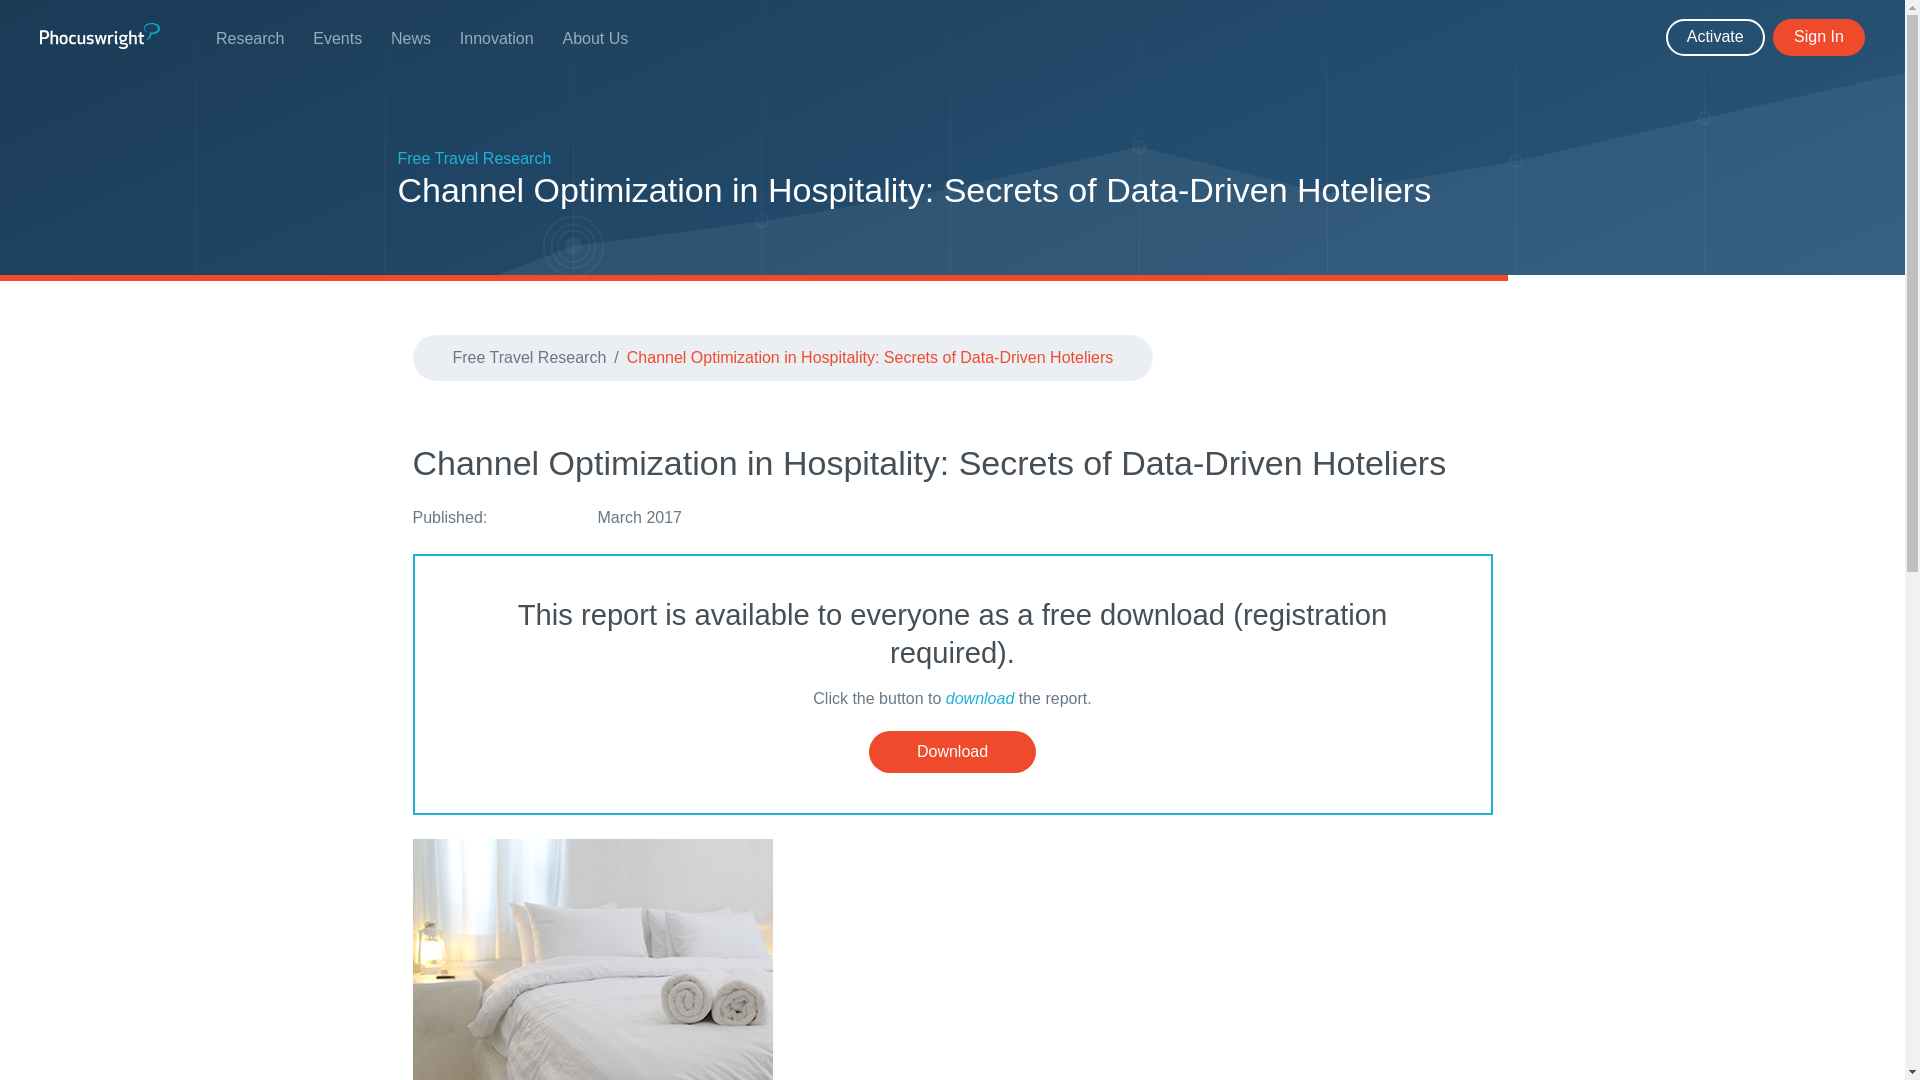  I want to click on Research, so click(264, 38).